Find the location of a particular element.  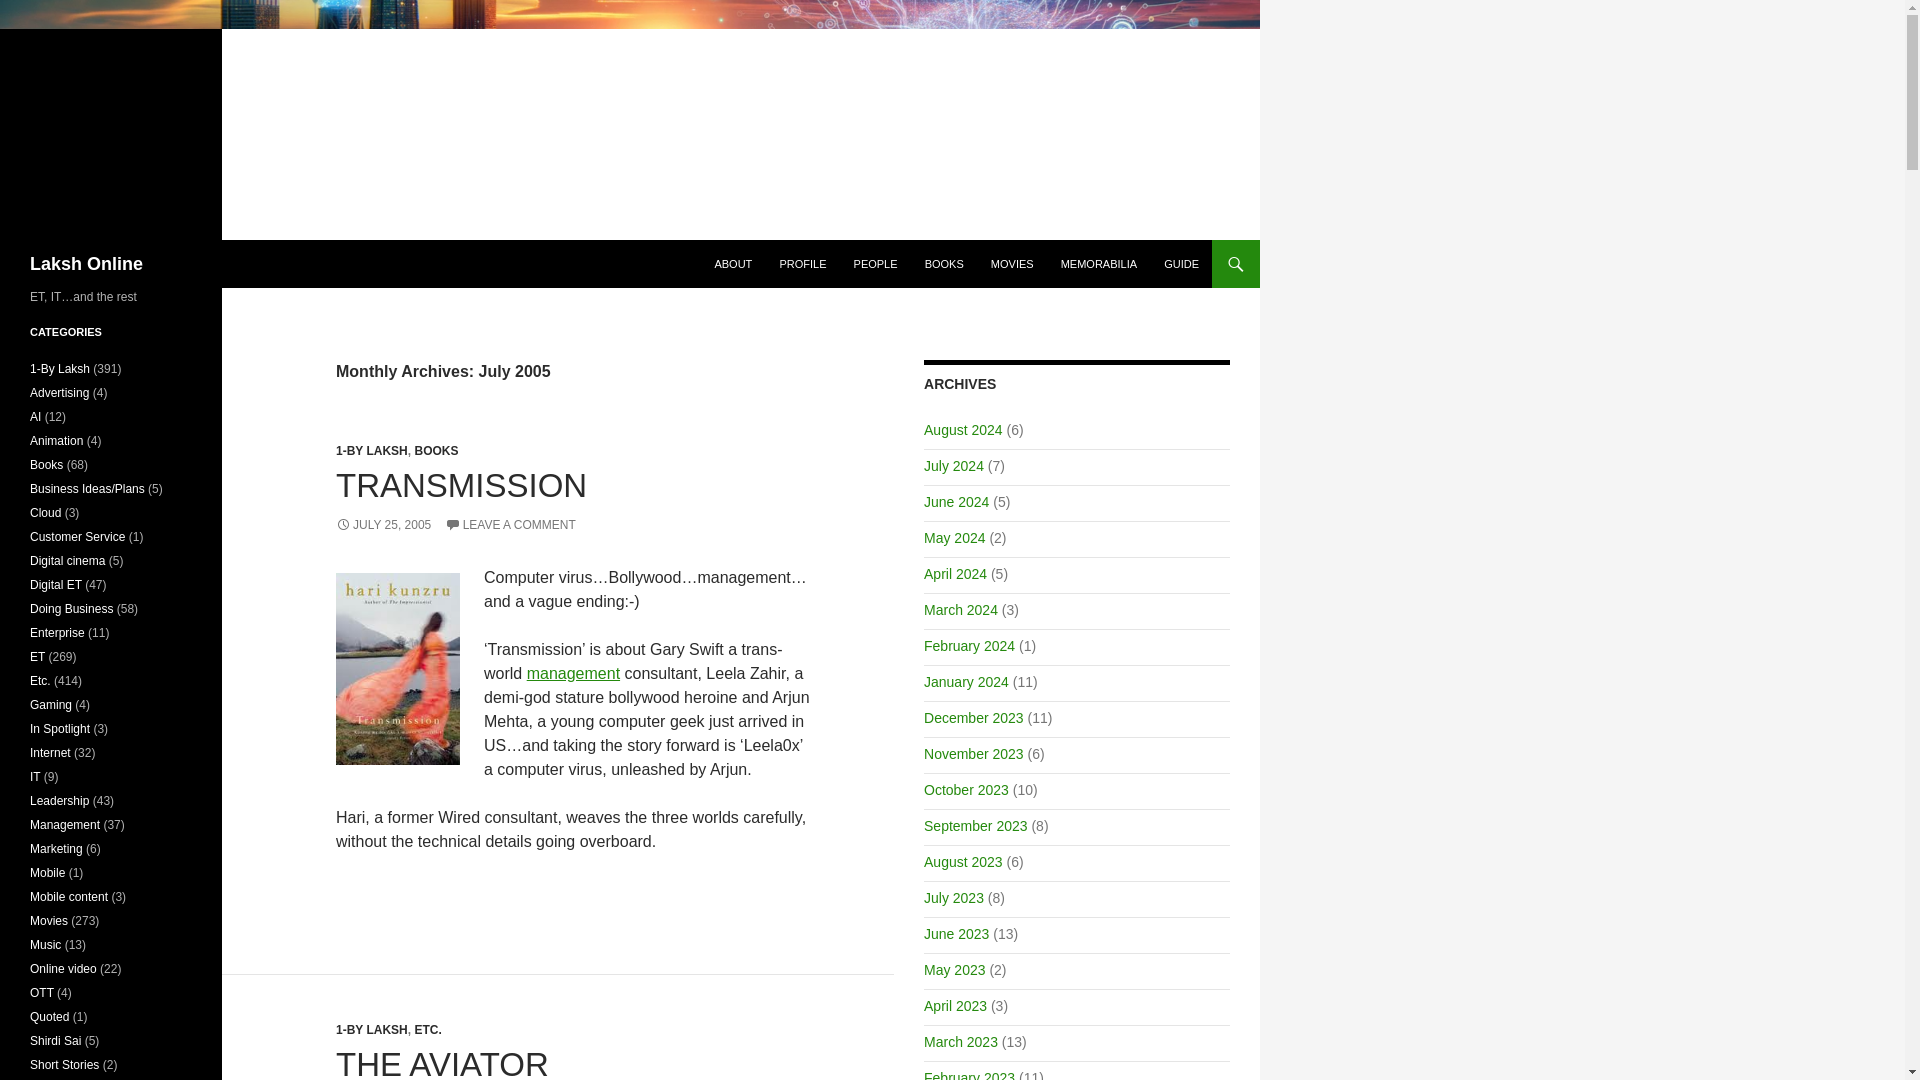

management is located at coordinates (573, 673).